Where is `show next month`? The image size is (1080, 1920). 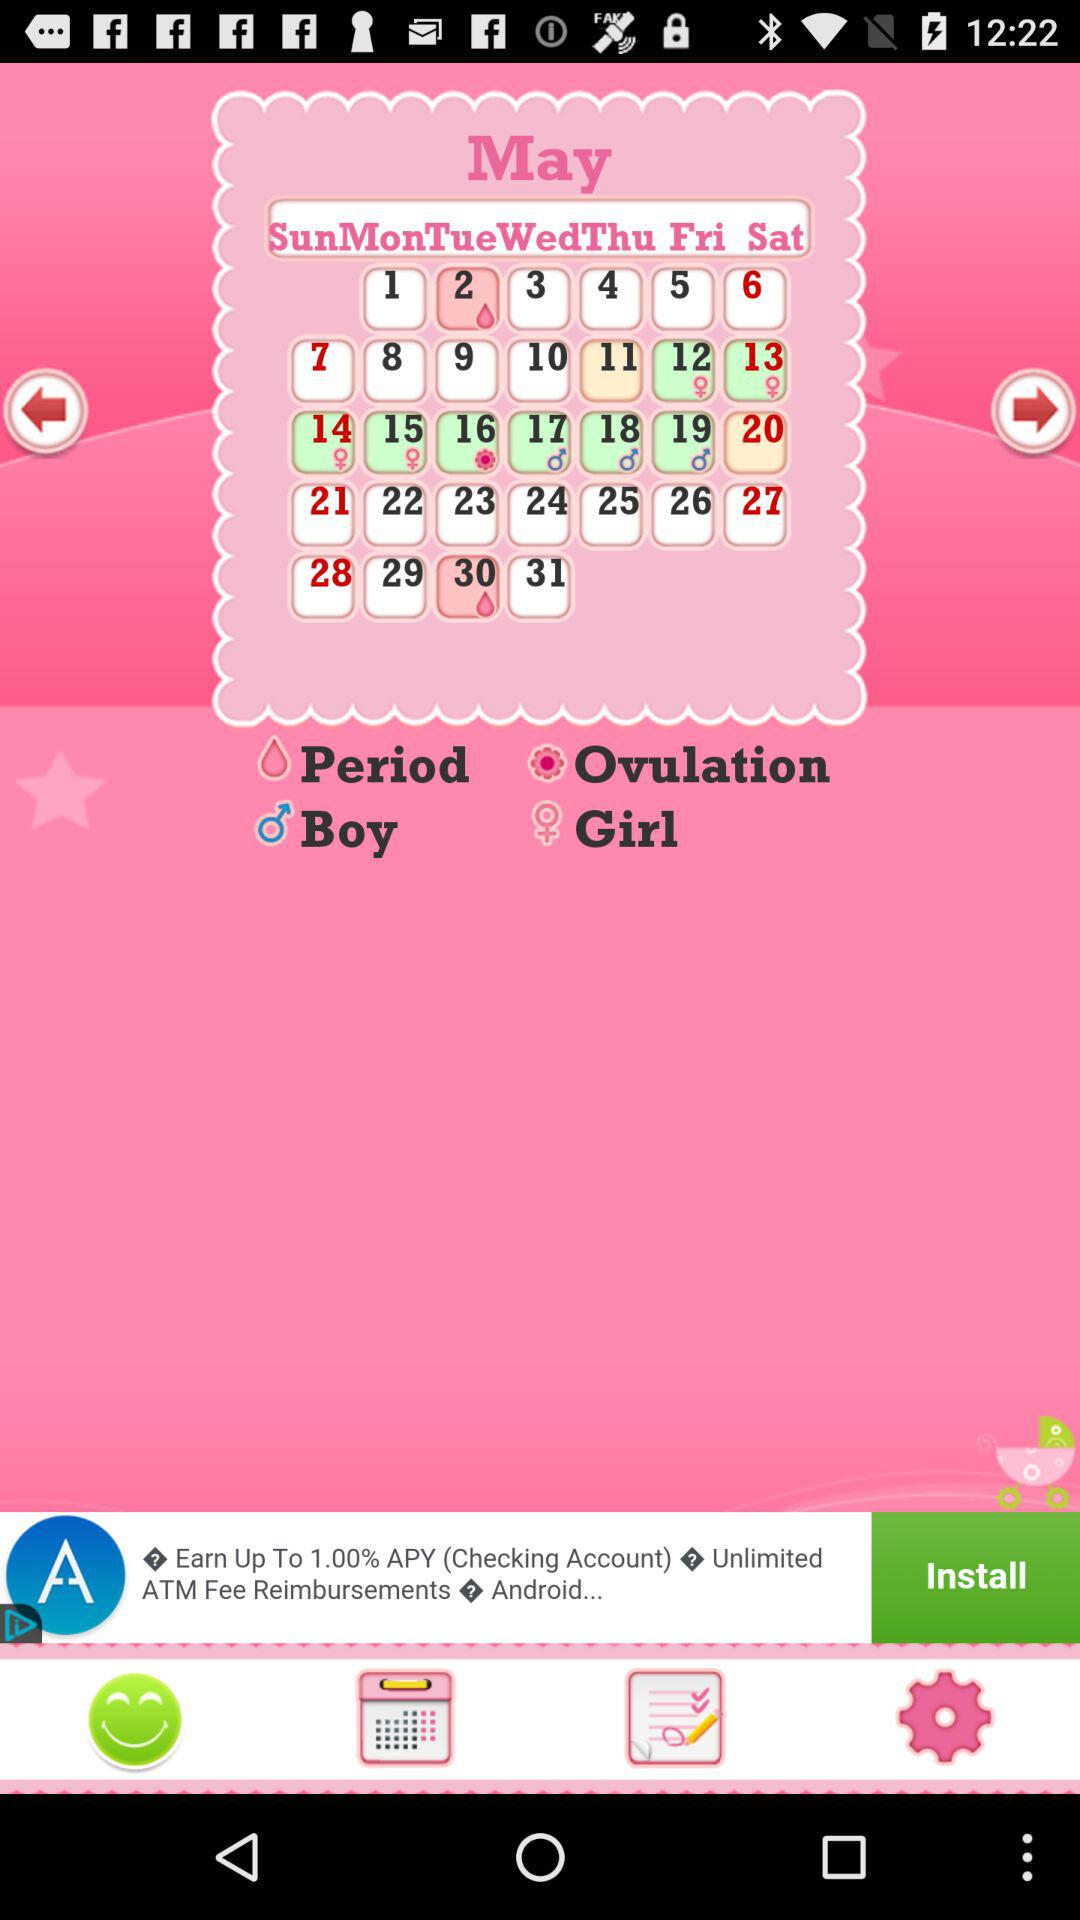
show next month is located at coordinates (1034, 411).